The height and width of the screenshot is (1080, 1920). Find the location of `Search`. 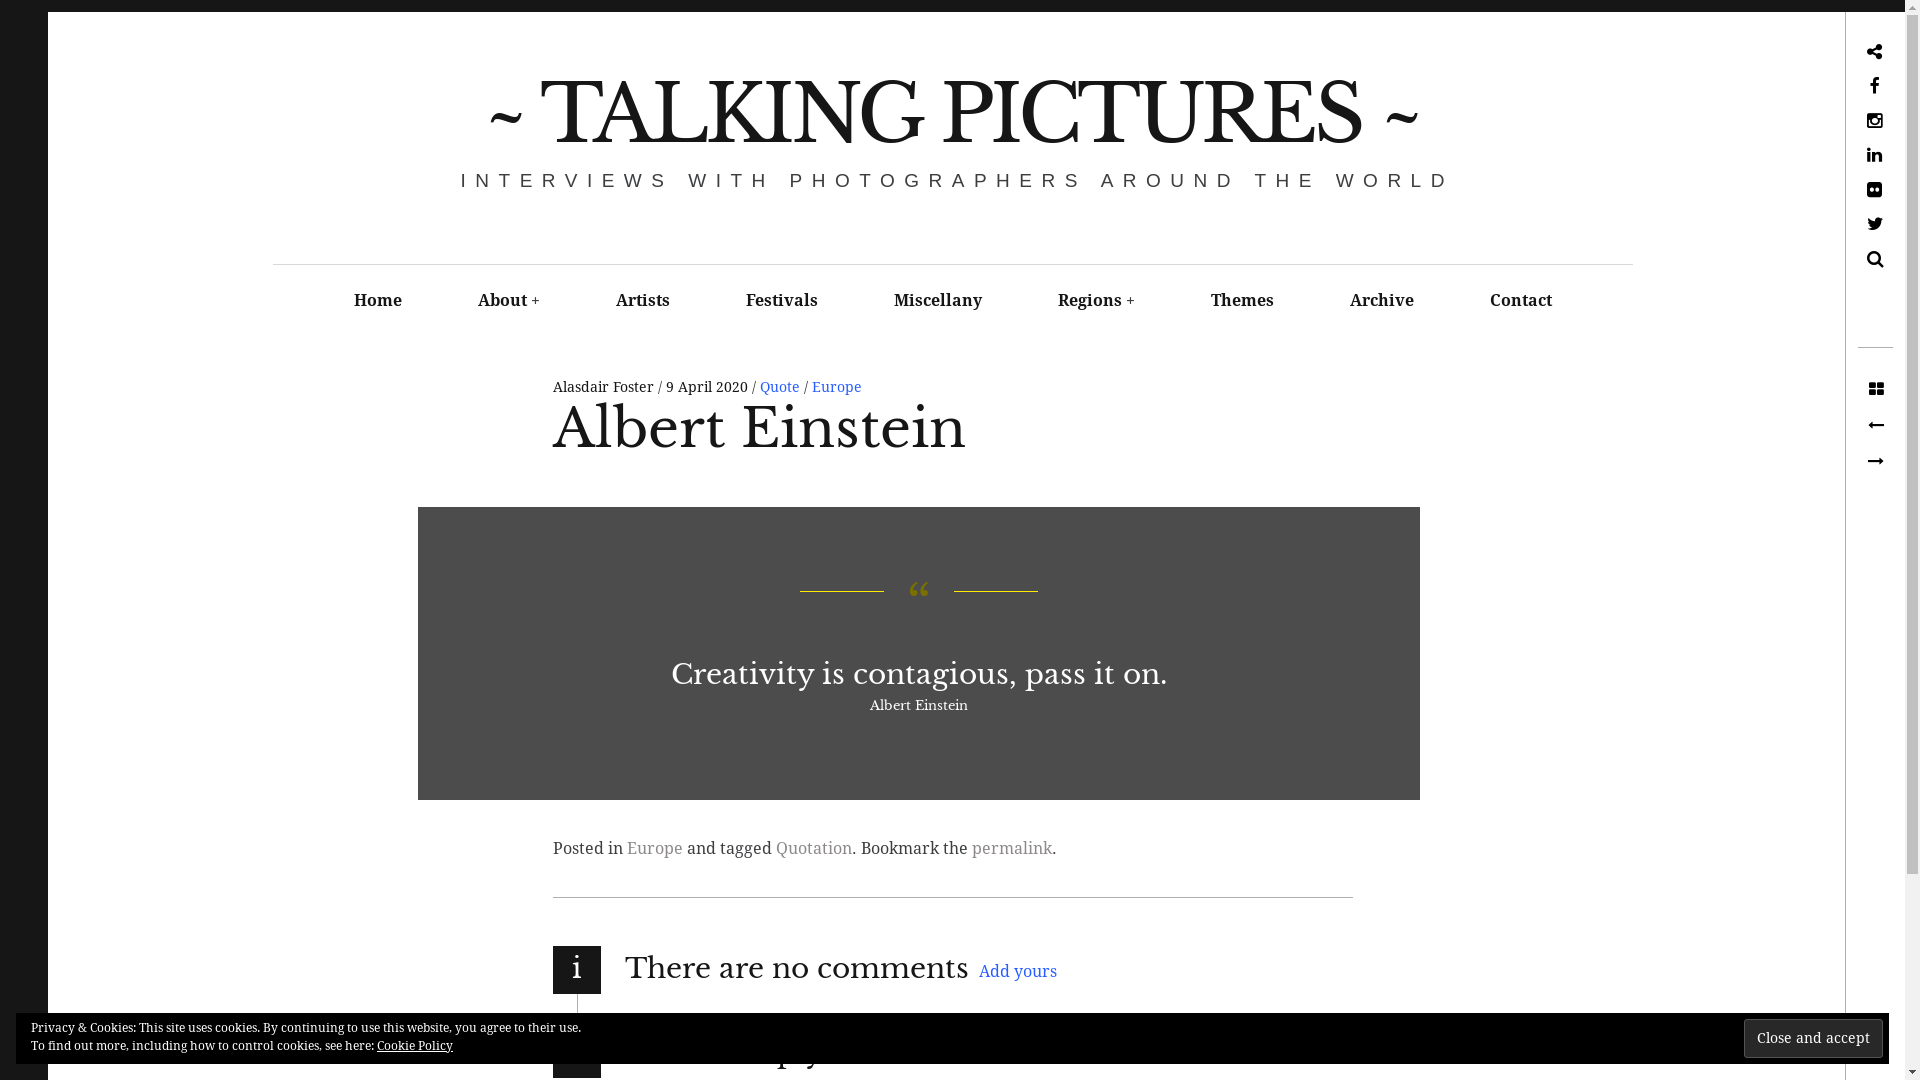

Search is located at coordinates (1815, 260).